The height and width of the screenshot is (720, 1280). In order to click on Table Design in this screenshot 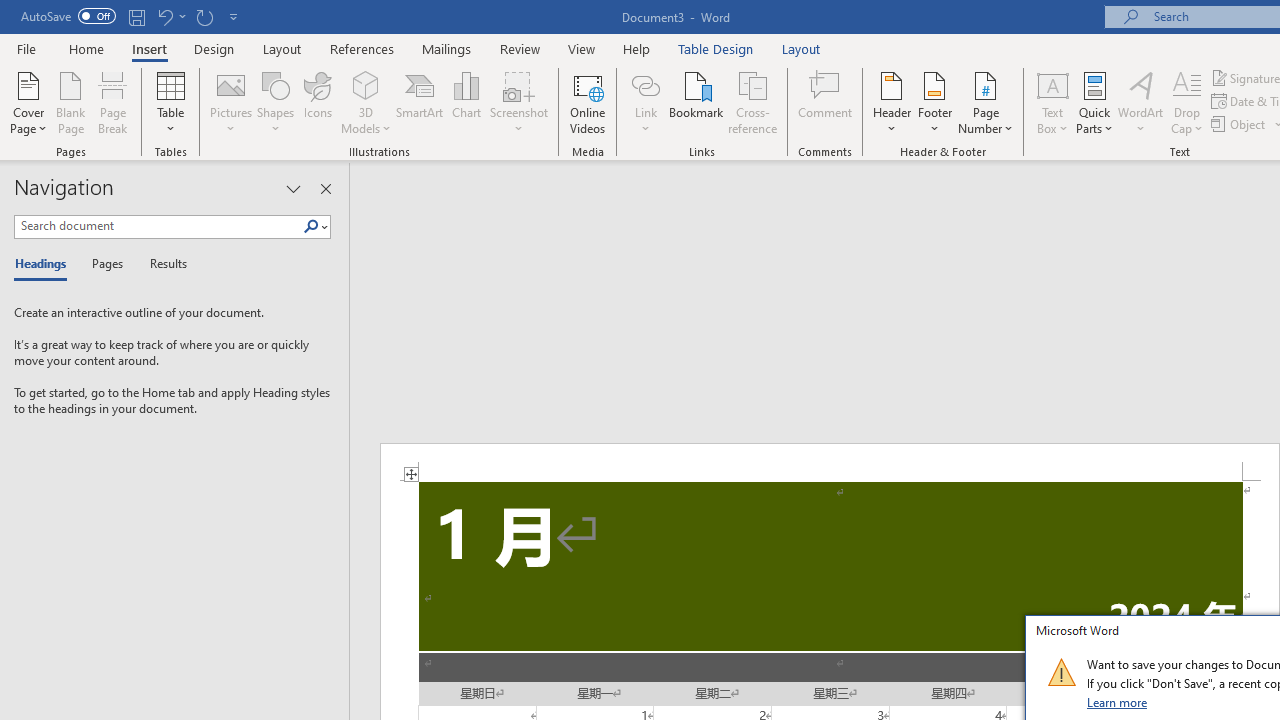, I will do `click(716, 48)`.